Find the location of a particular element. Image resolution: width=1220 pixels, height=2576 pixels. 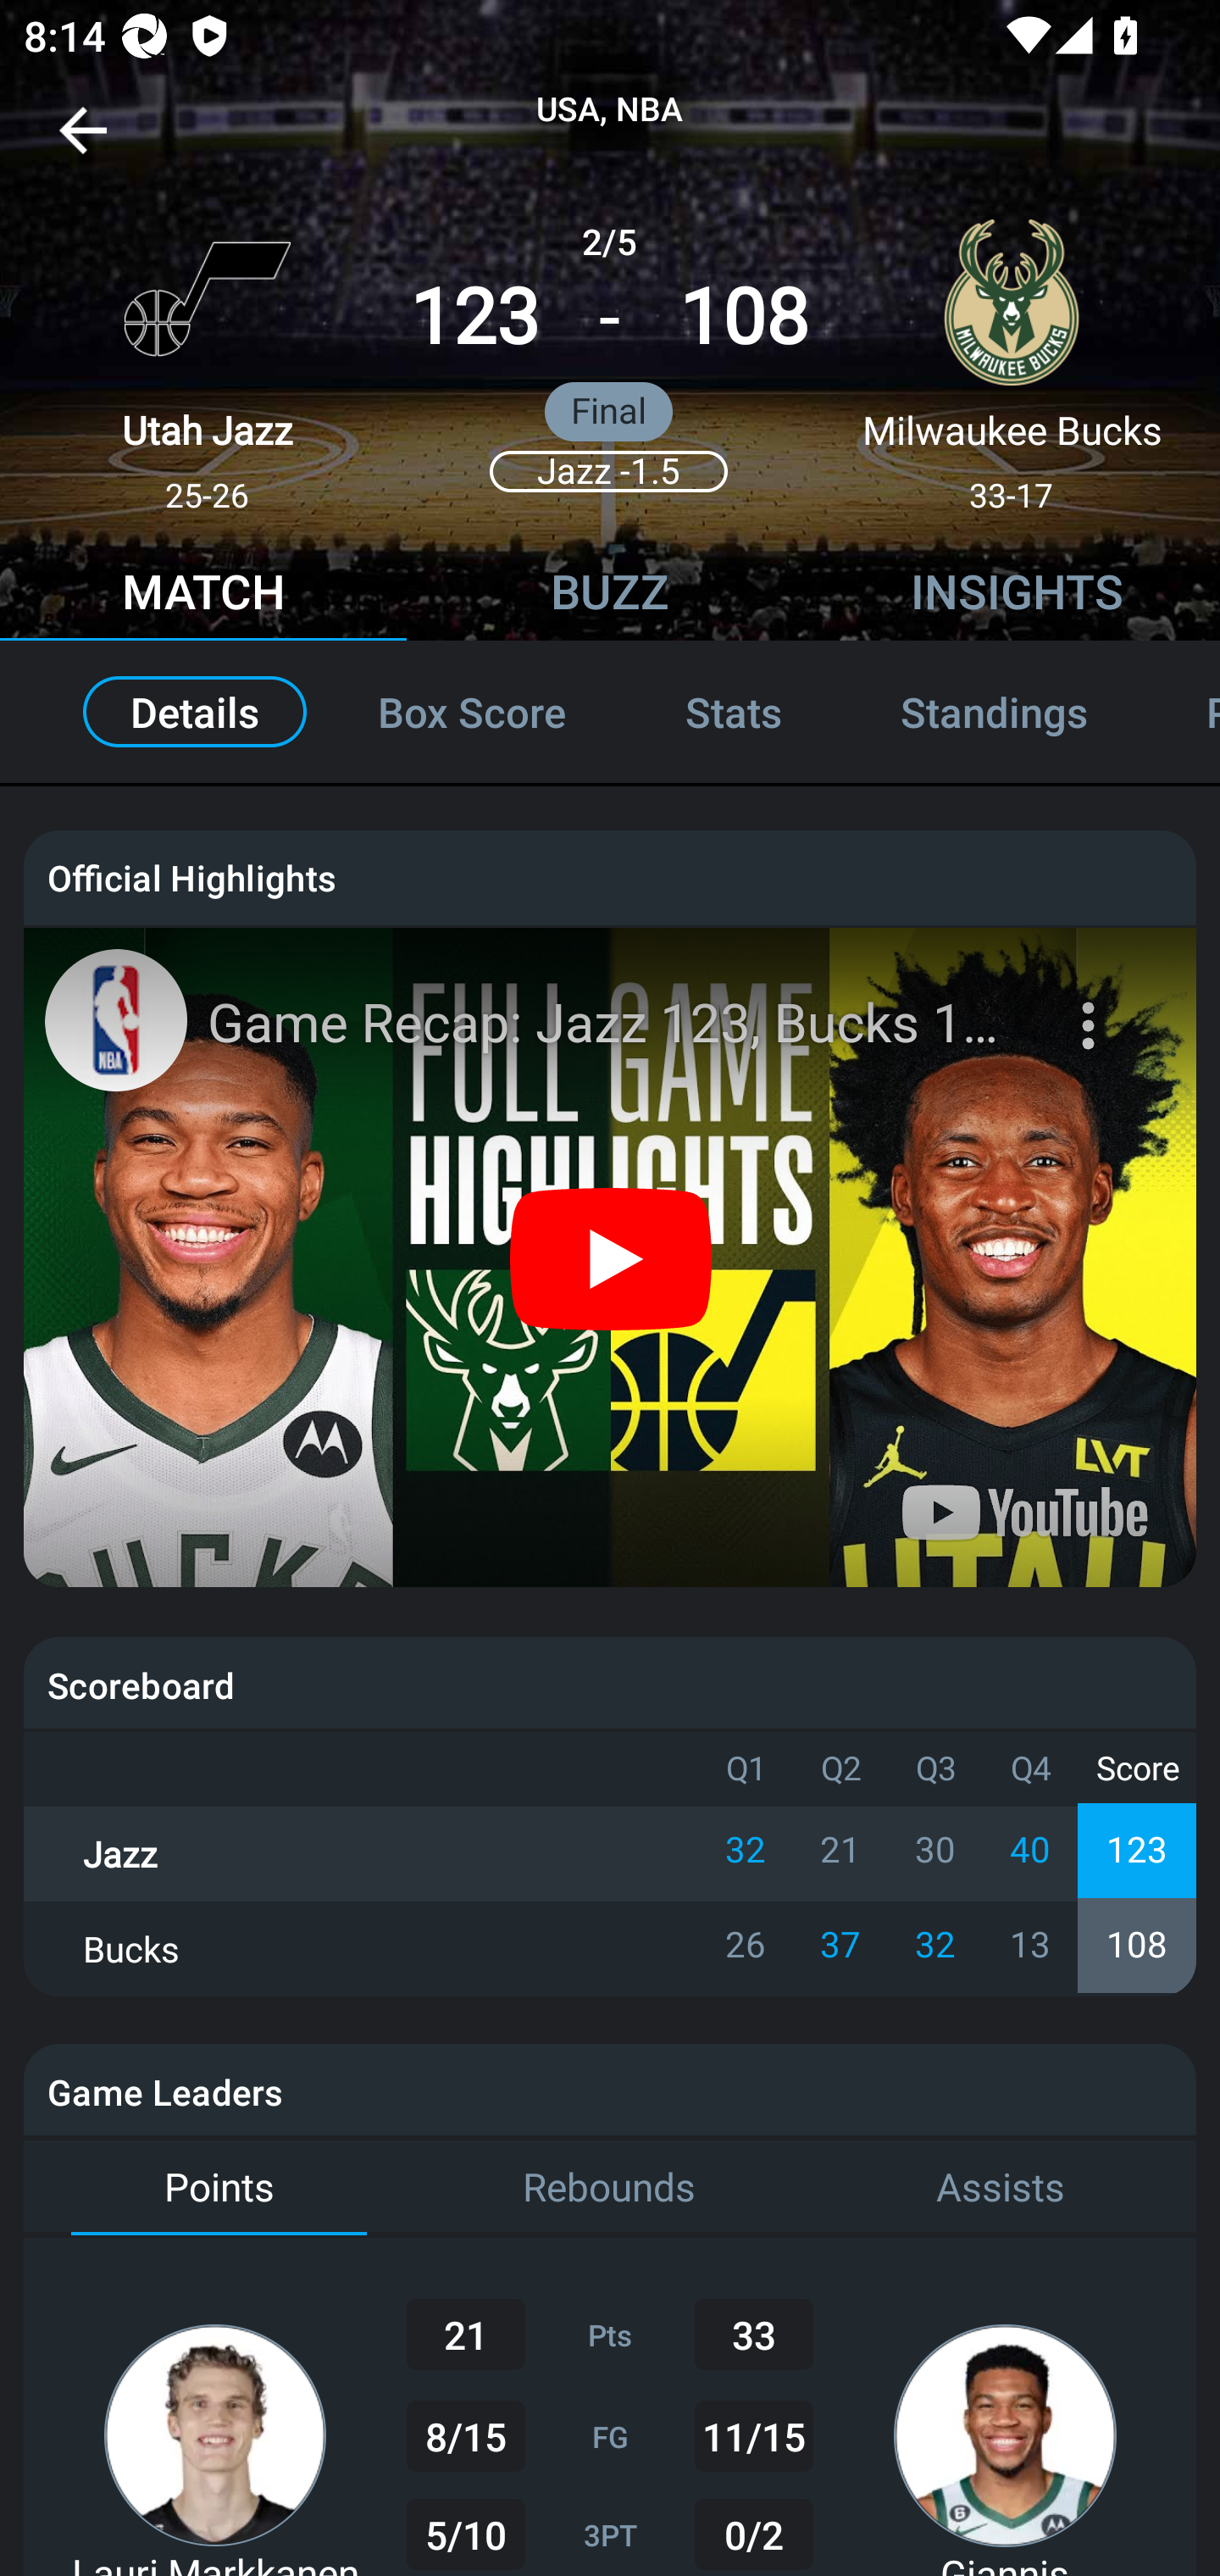

MATCH is located at coordinates (203, 596).